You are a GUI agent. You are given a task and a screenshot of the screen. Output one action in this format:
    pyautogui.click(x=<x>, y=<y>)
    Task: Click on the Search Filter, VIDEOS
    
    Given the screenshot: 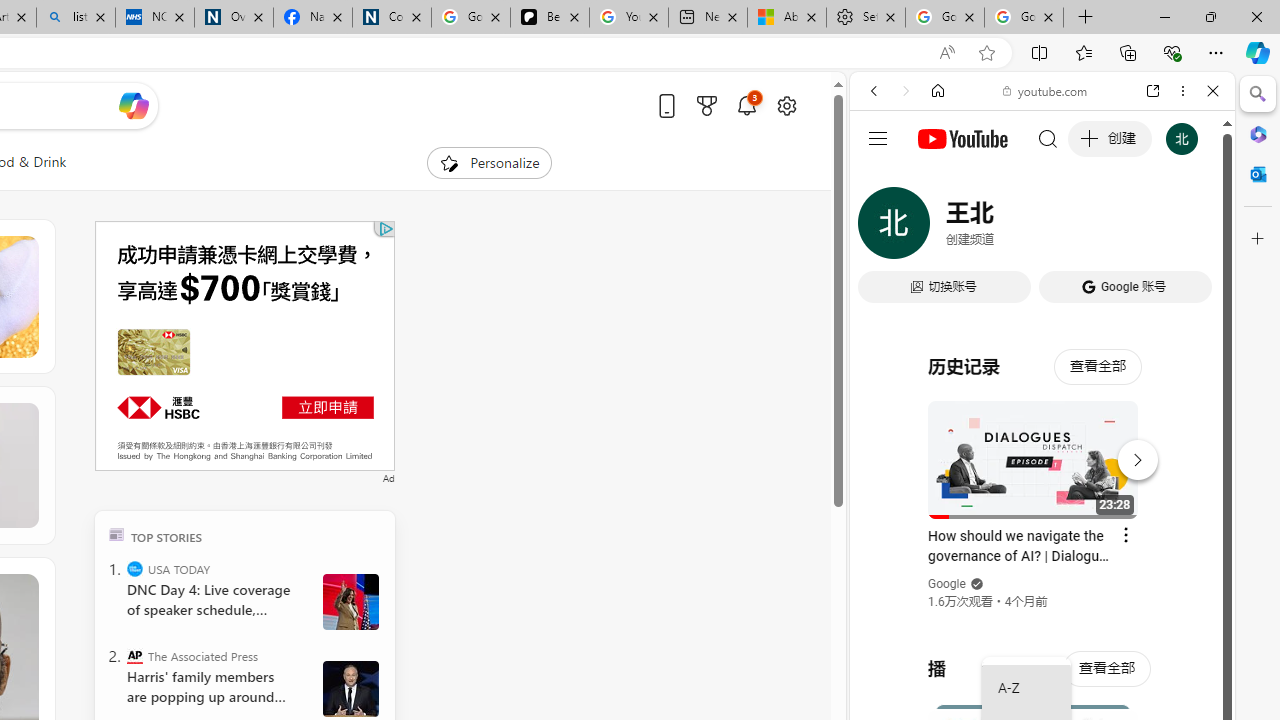 What is the action you would take?
    pyautogui.click(x=1006, y=228)
    